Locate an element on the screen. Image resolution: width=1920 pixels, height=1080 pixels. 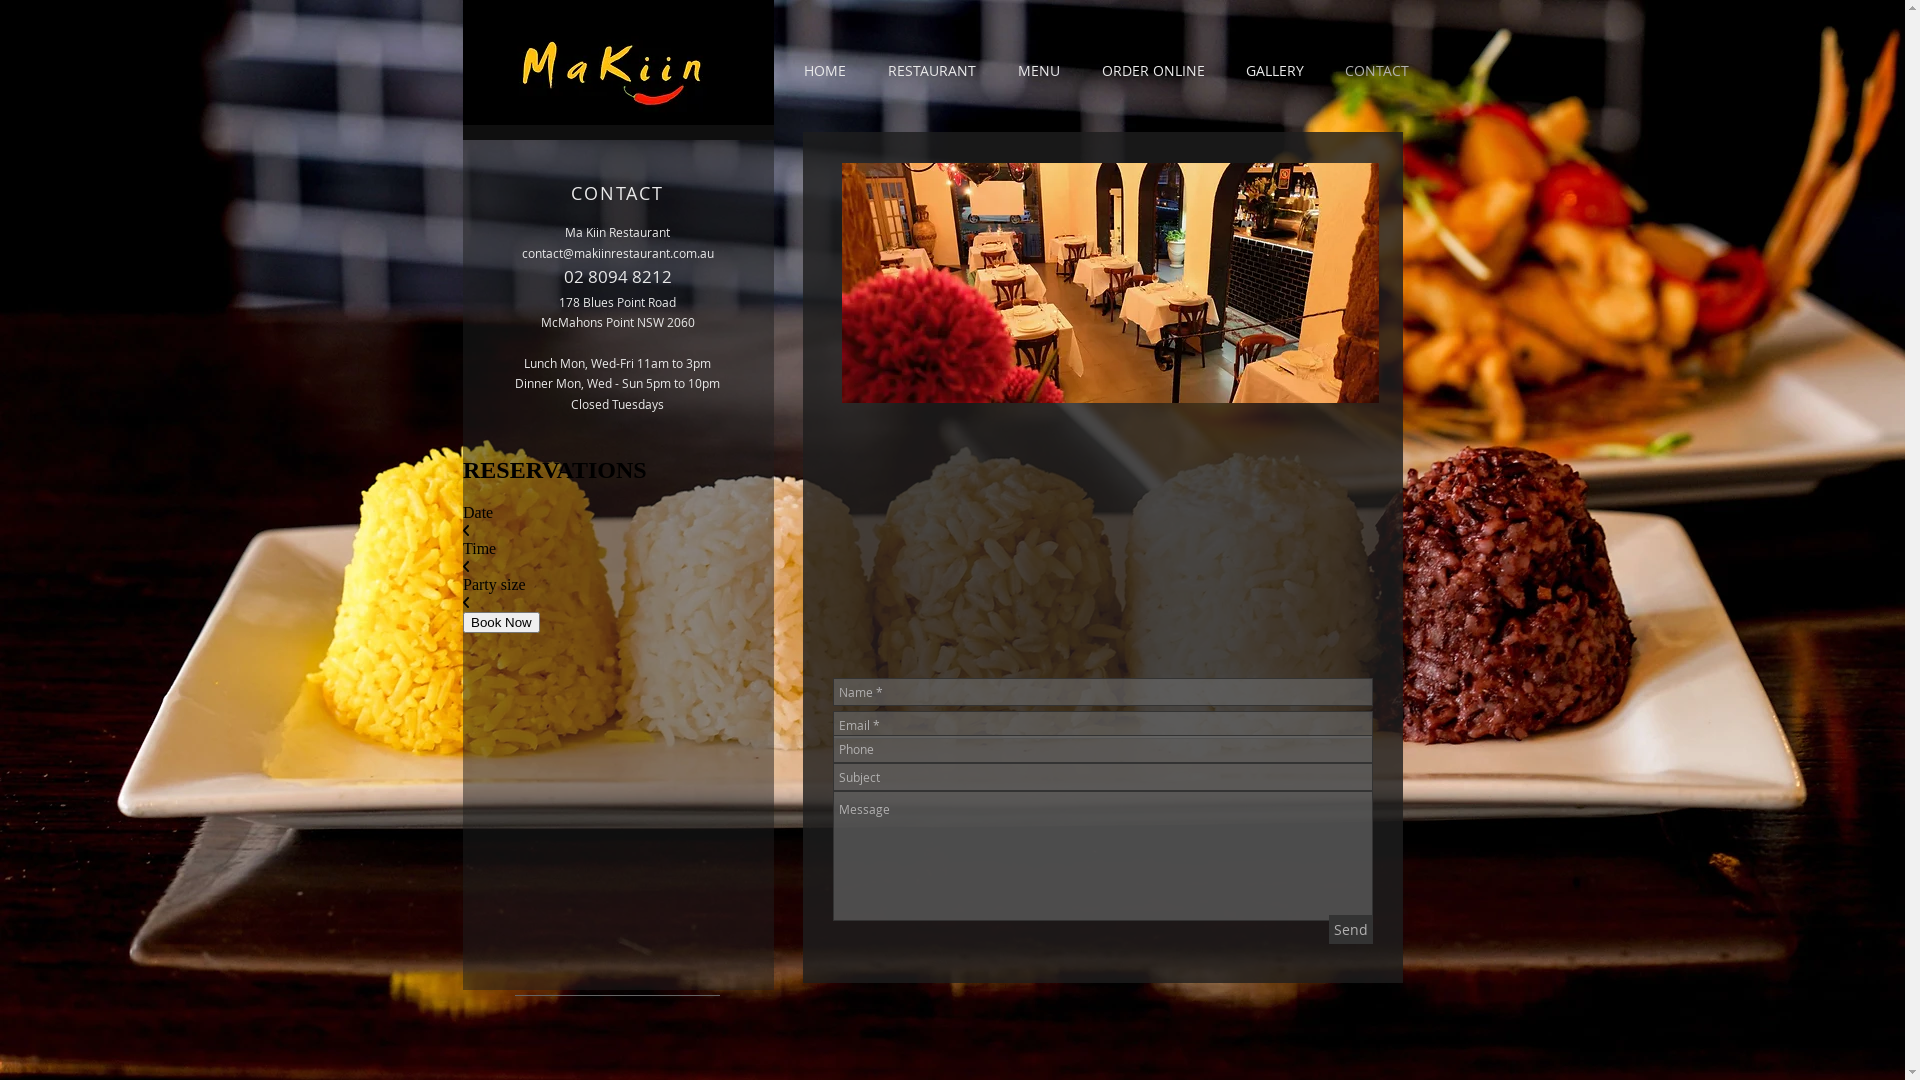
contact@makiinrestaurant.com.au is located at coordinates (618, 253).